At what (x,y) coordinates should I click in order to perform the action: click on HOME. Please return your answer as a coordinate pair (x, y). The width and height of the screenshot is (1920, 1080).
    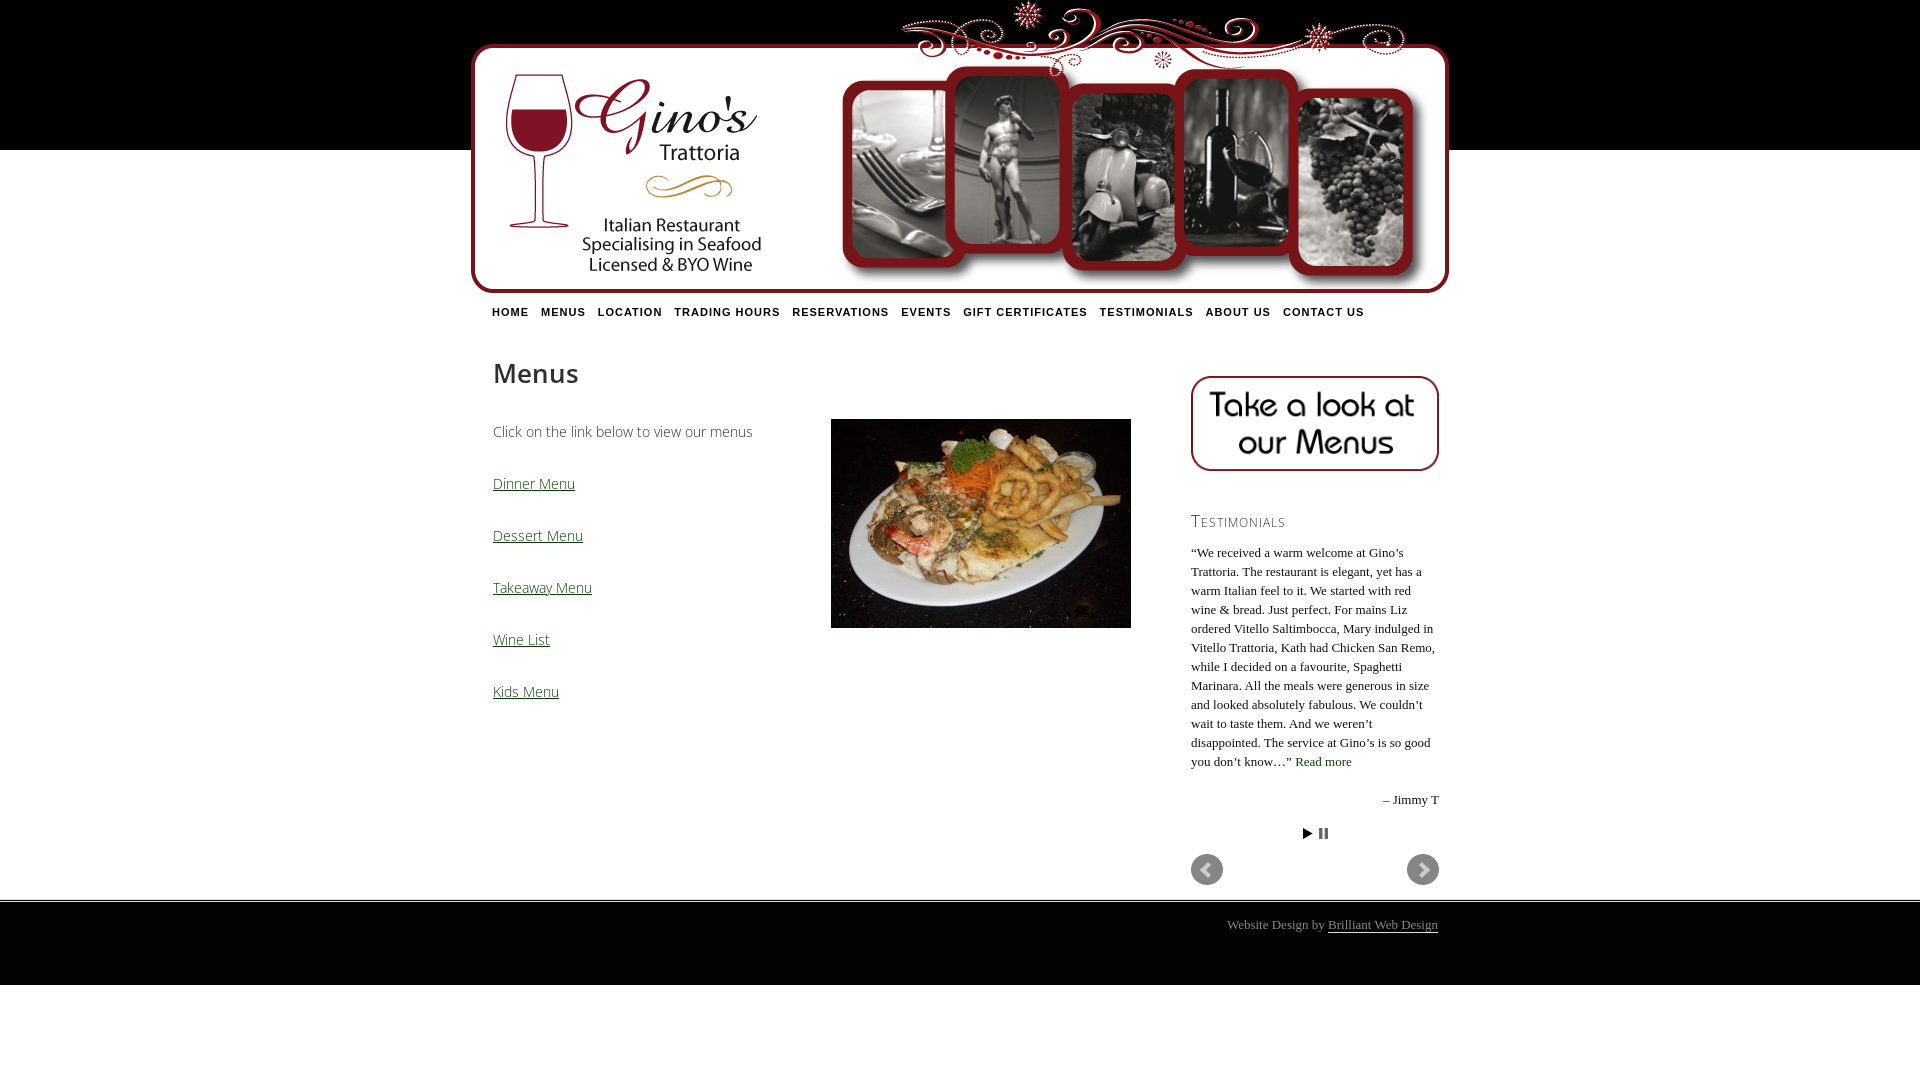
    Looking at the image, I should click on (510, 312).